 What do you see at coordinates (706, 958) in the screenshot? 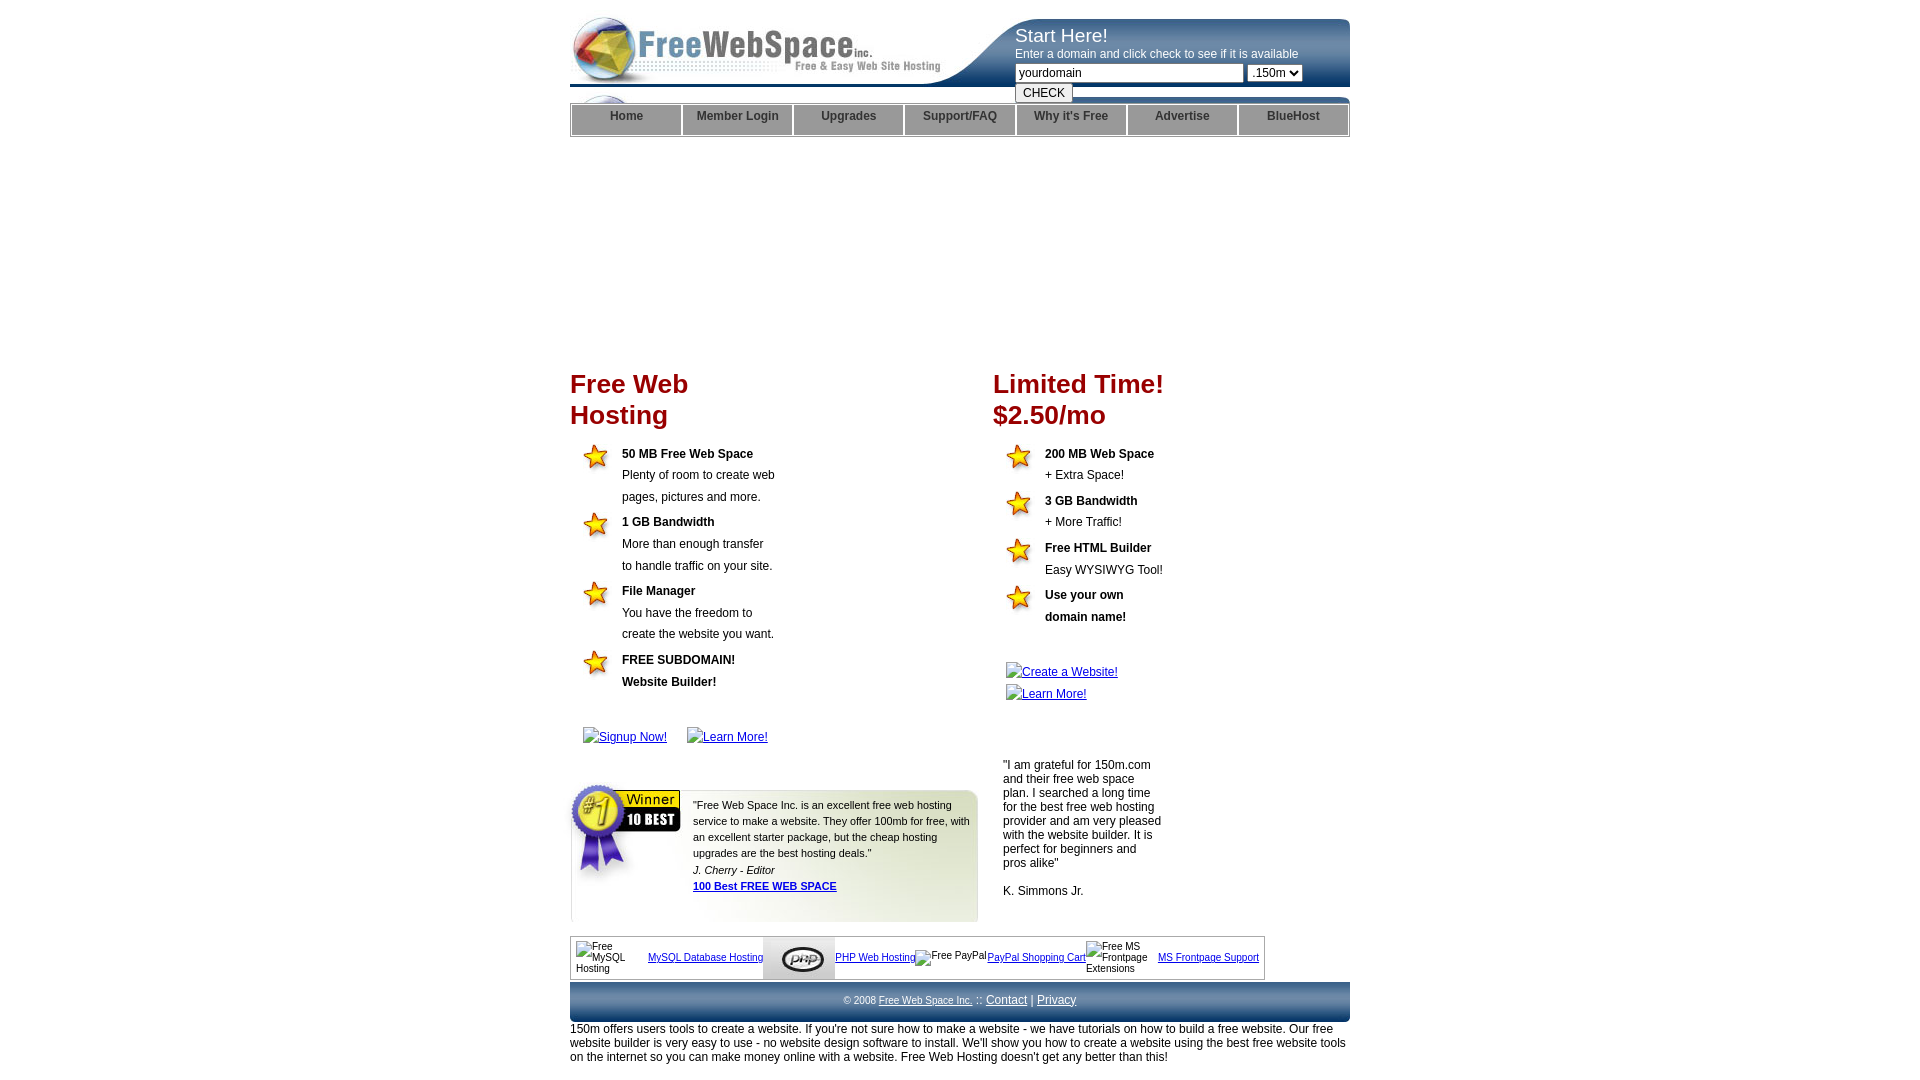
I see `MySQL Database Hosting` at bounding box center [706, 958].